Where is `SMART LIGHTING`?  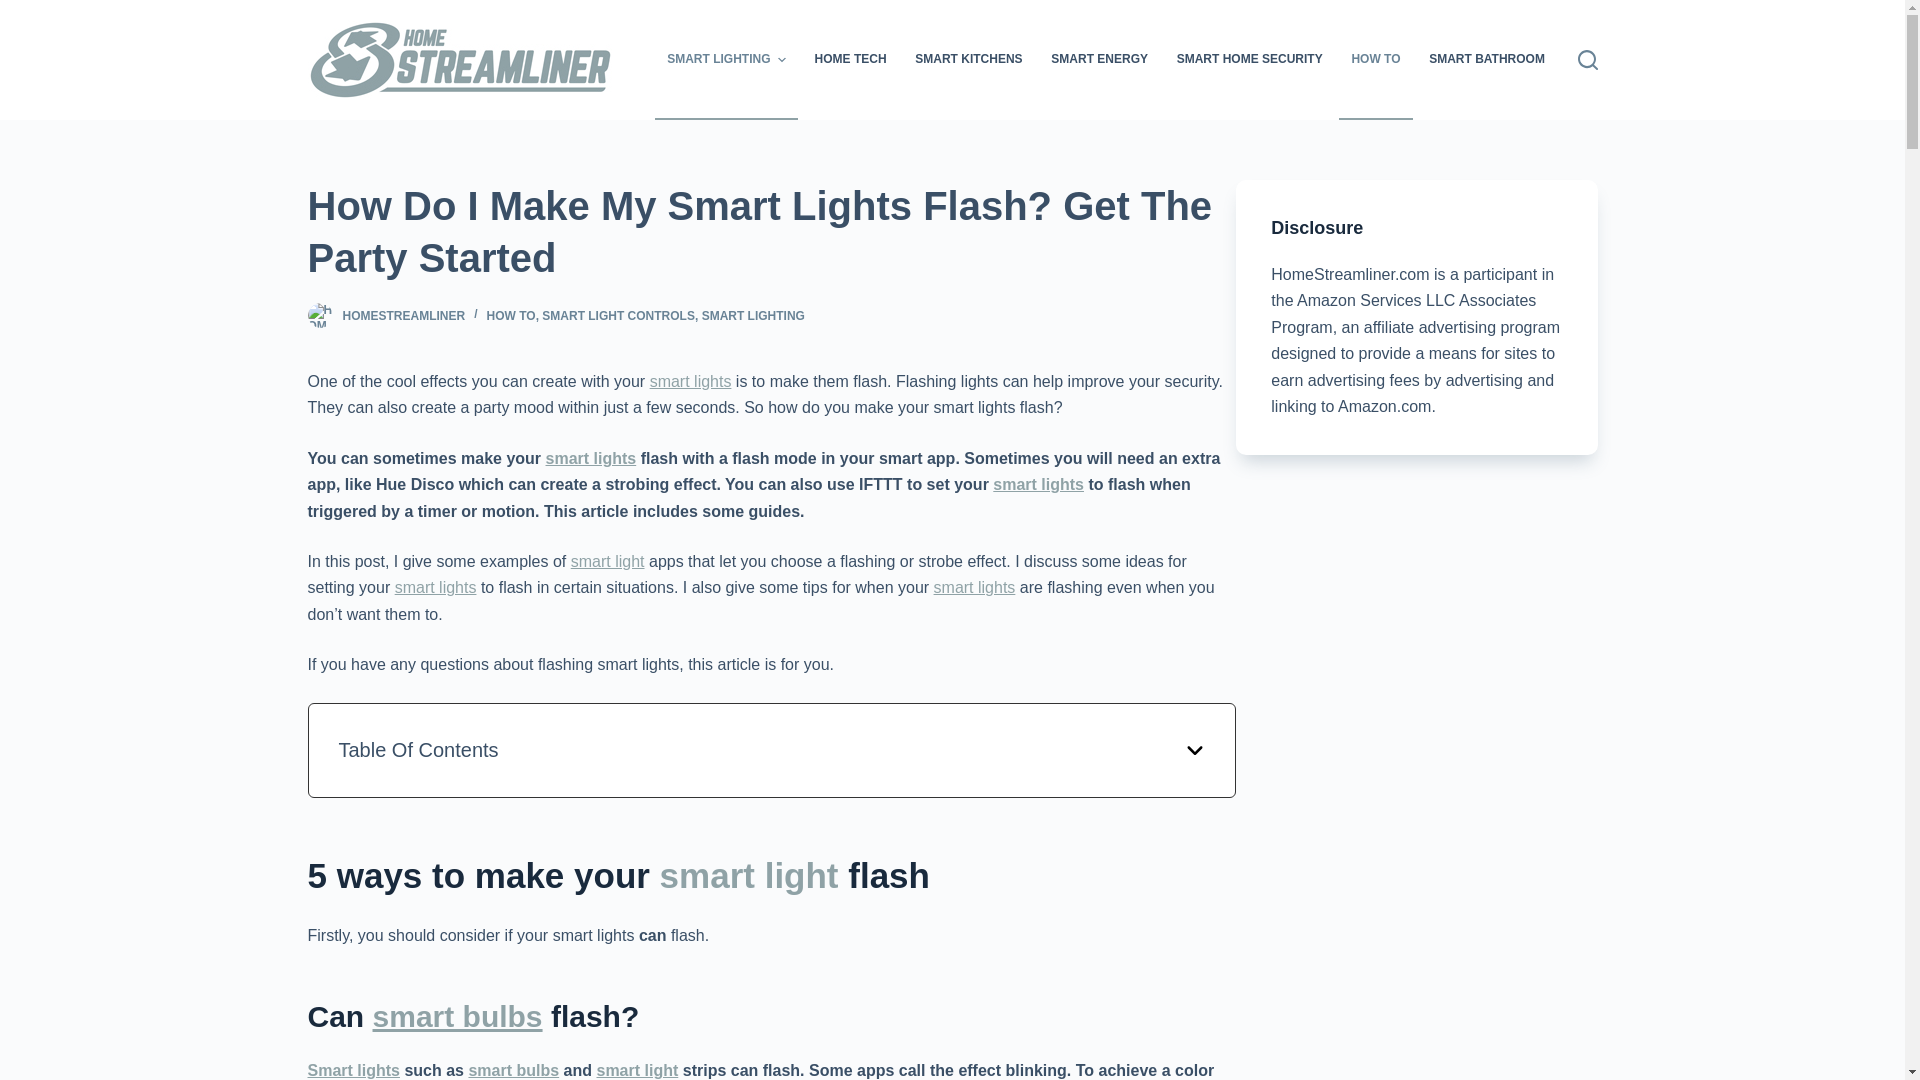
SMART LIGHTING is located at coordinates (726, 60).